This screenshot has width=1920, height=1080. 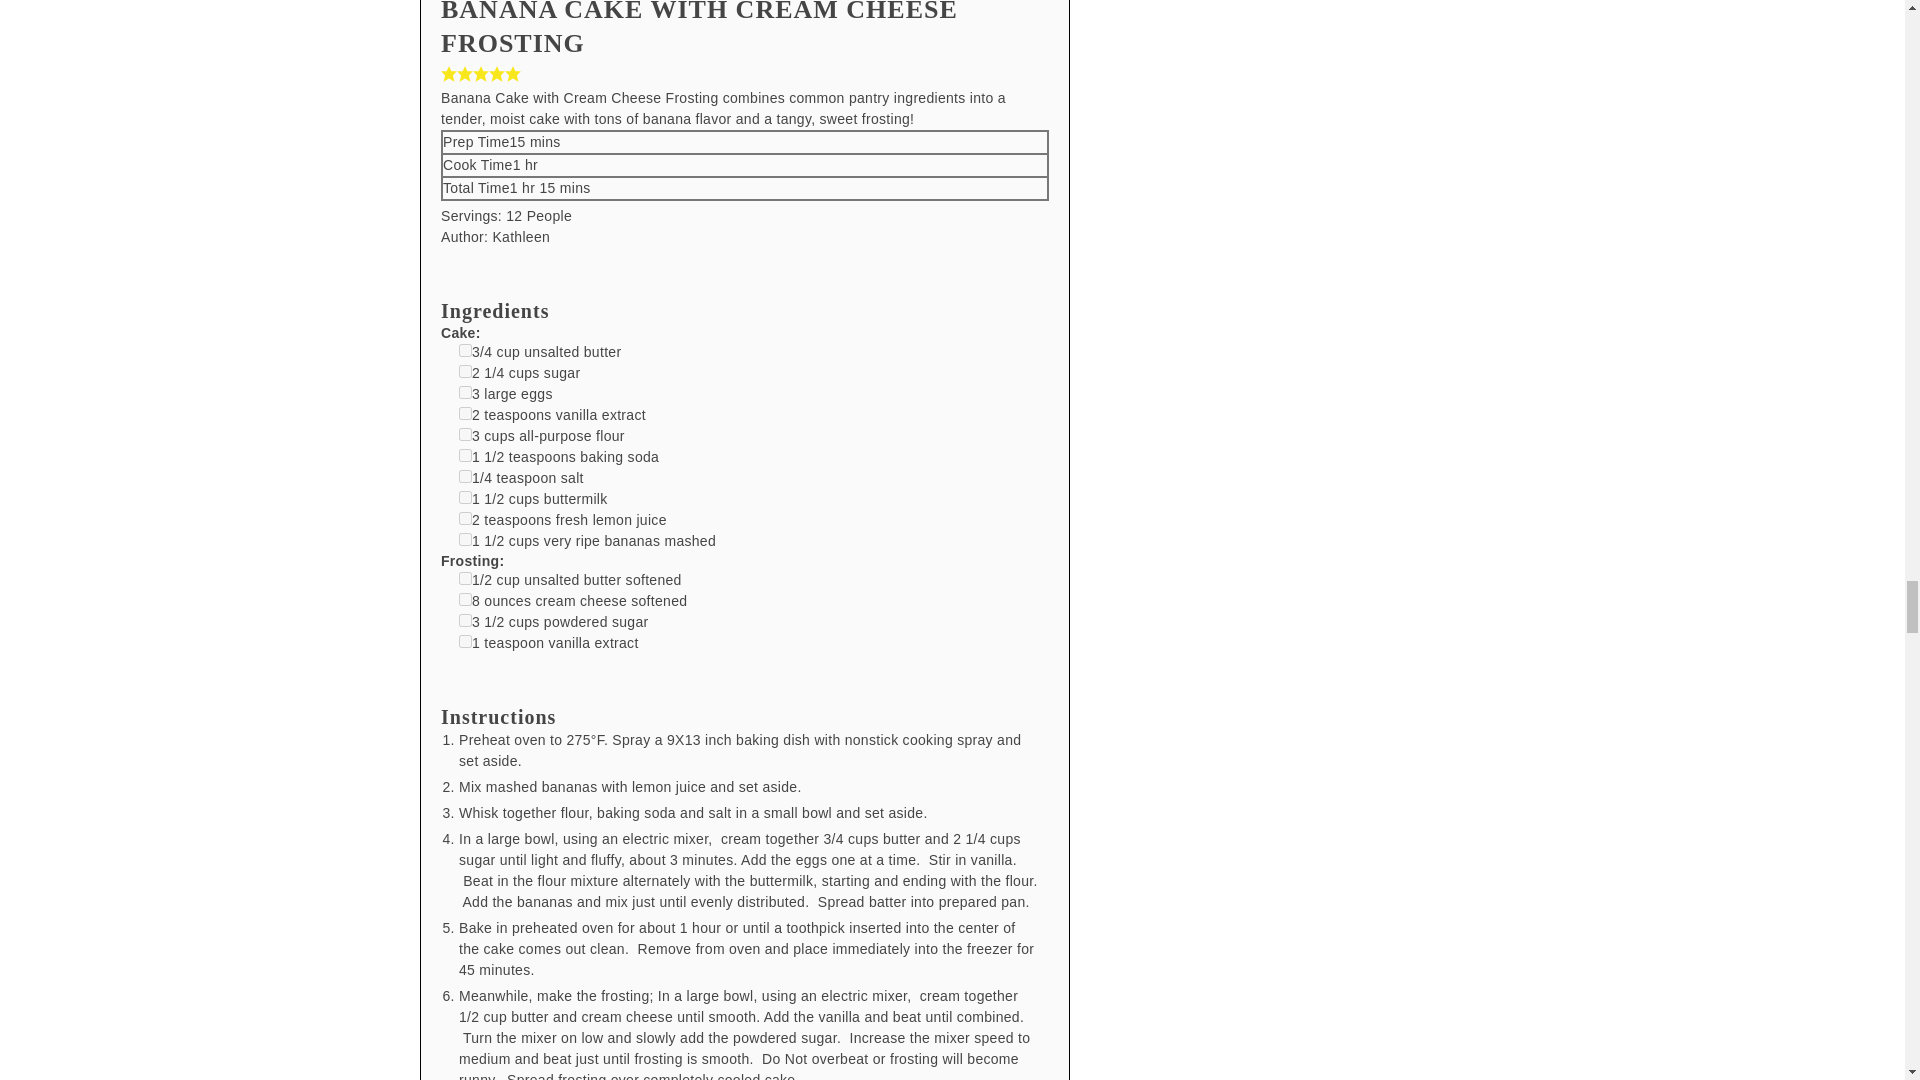 What do you see at coordinates (465, 498) in the screenshot?
I see `on` at bounding box center [465, 498].